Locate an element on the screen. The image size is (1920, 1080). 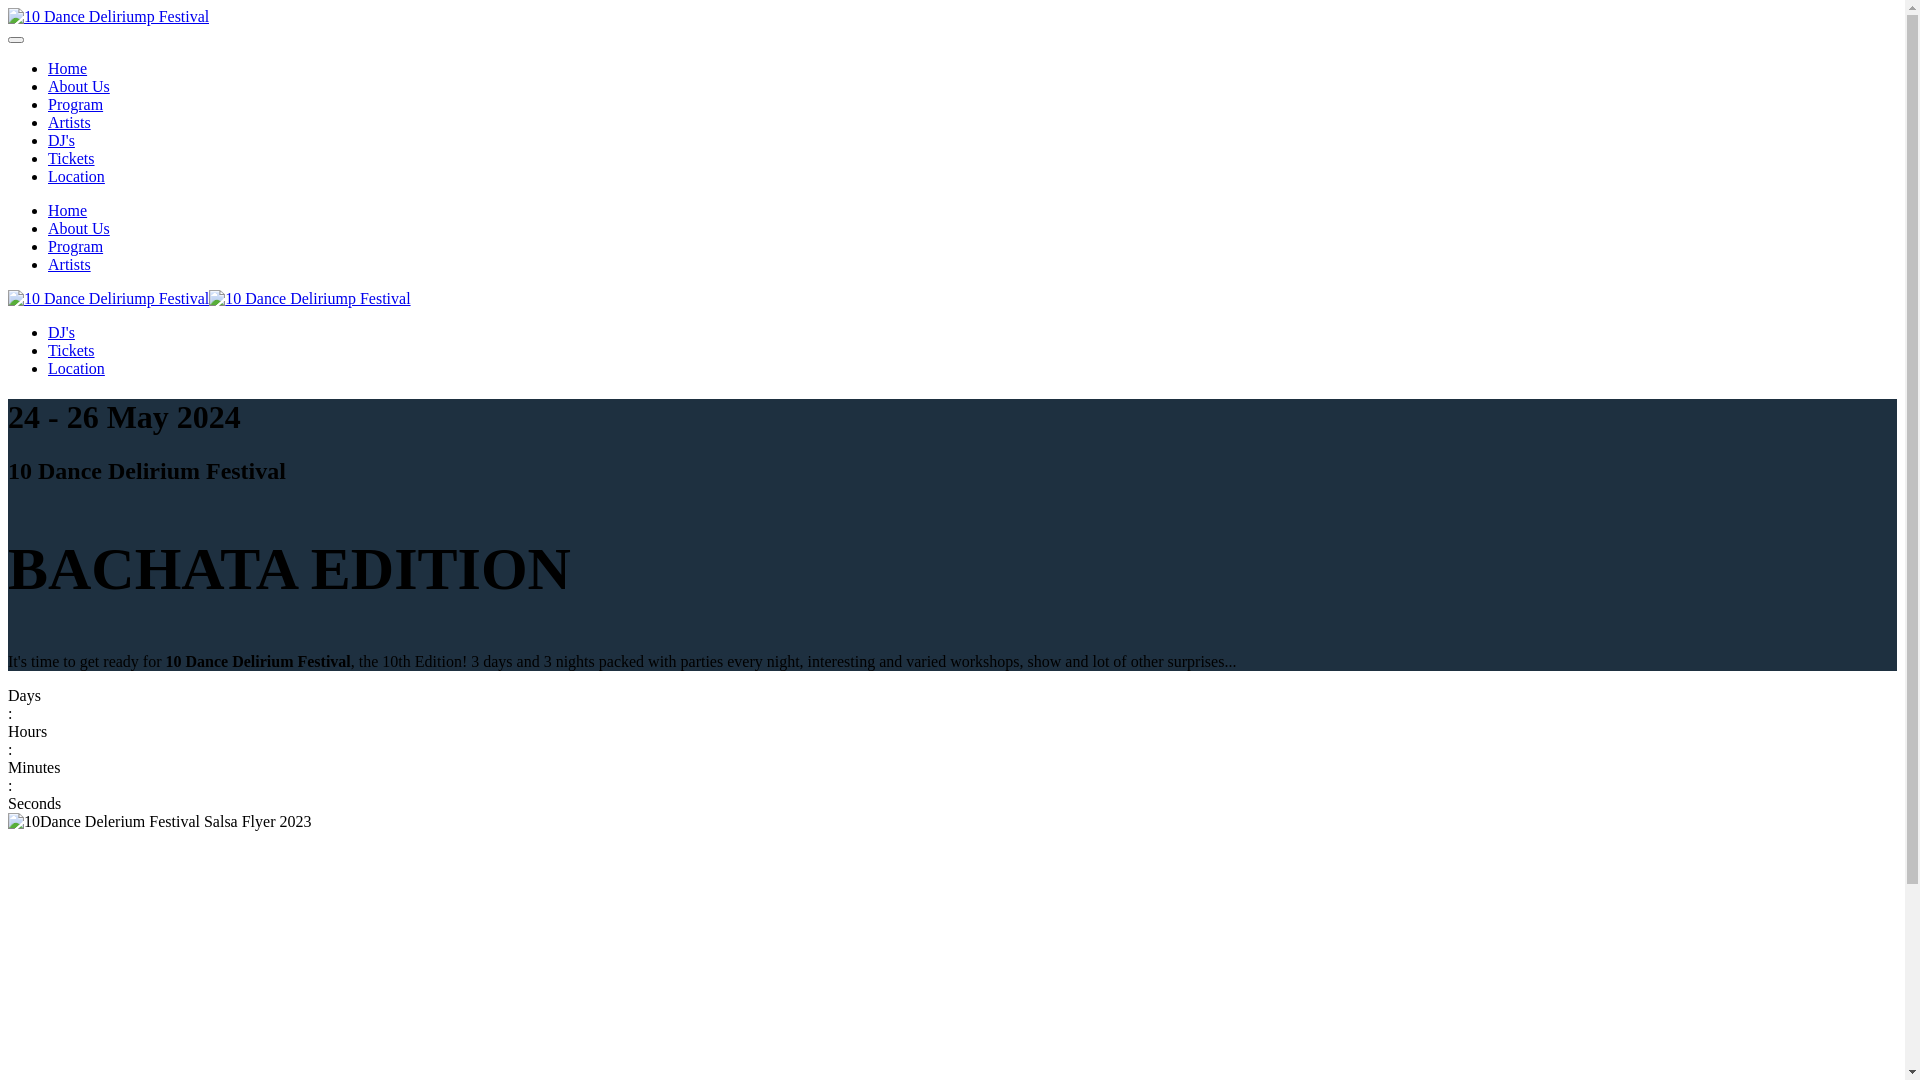
About Us is located at coordinates (79, 228).